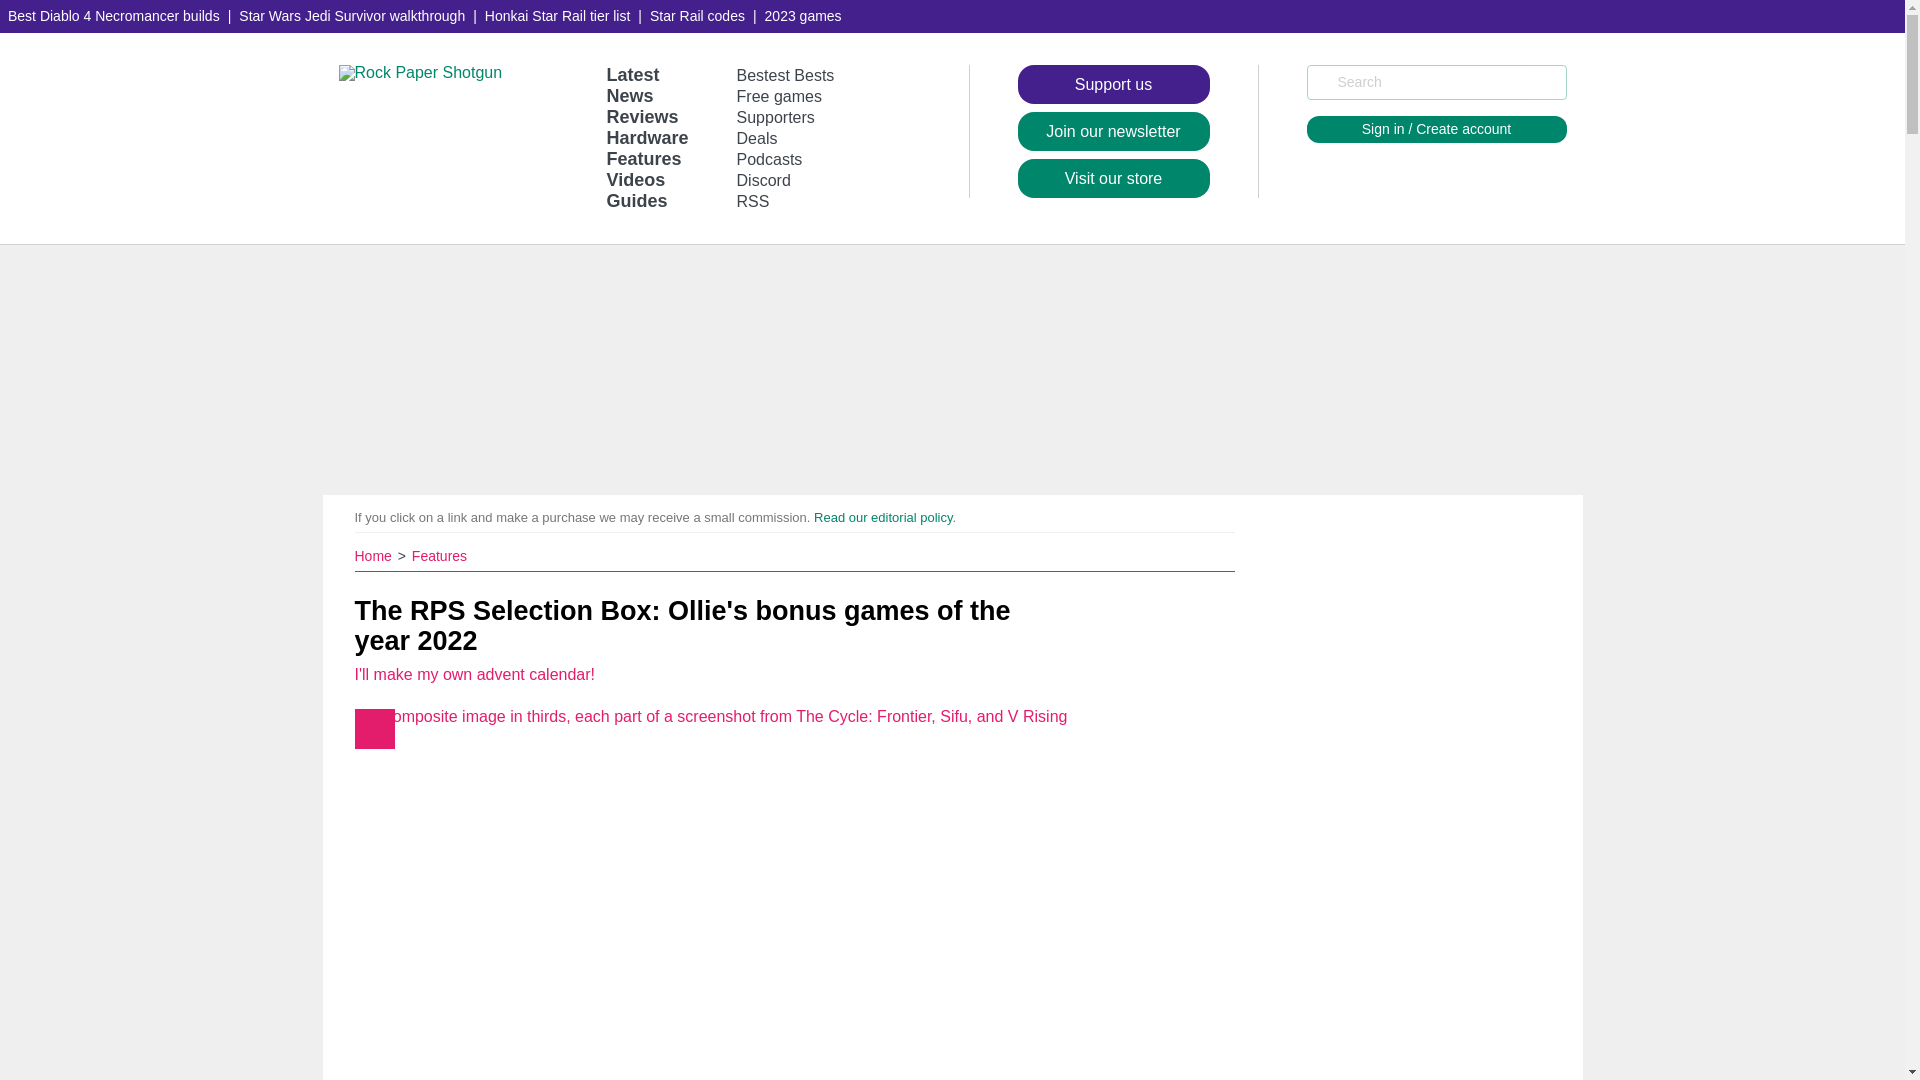  I want to click on Support us, so click(1113, 84).